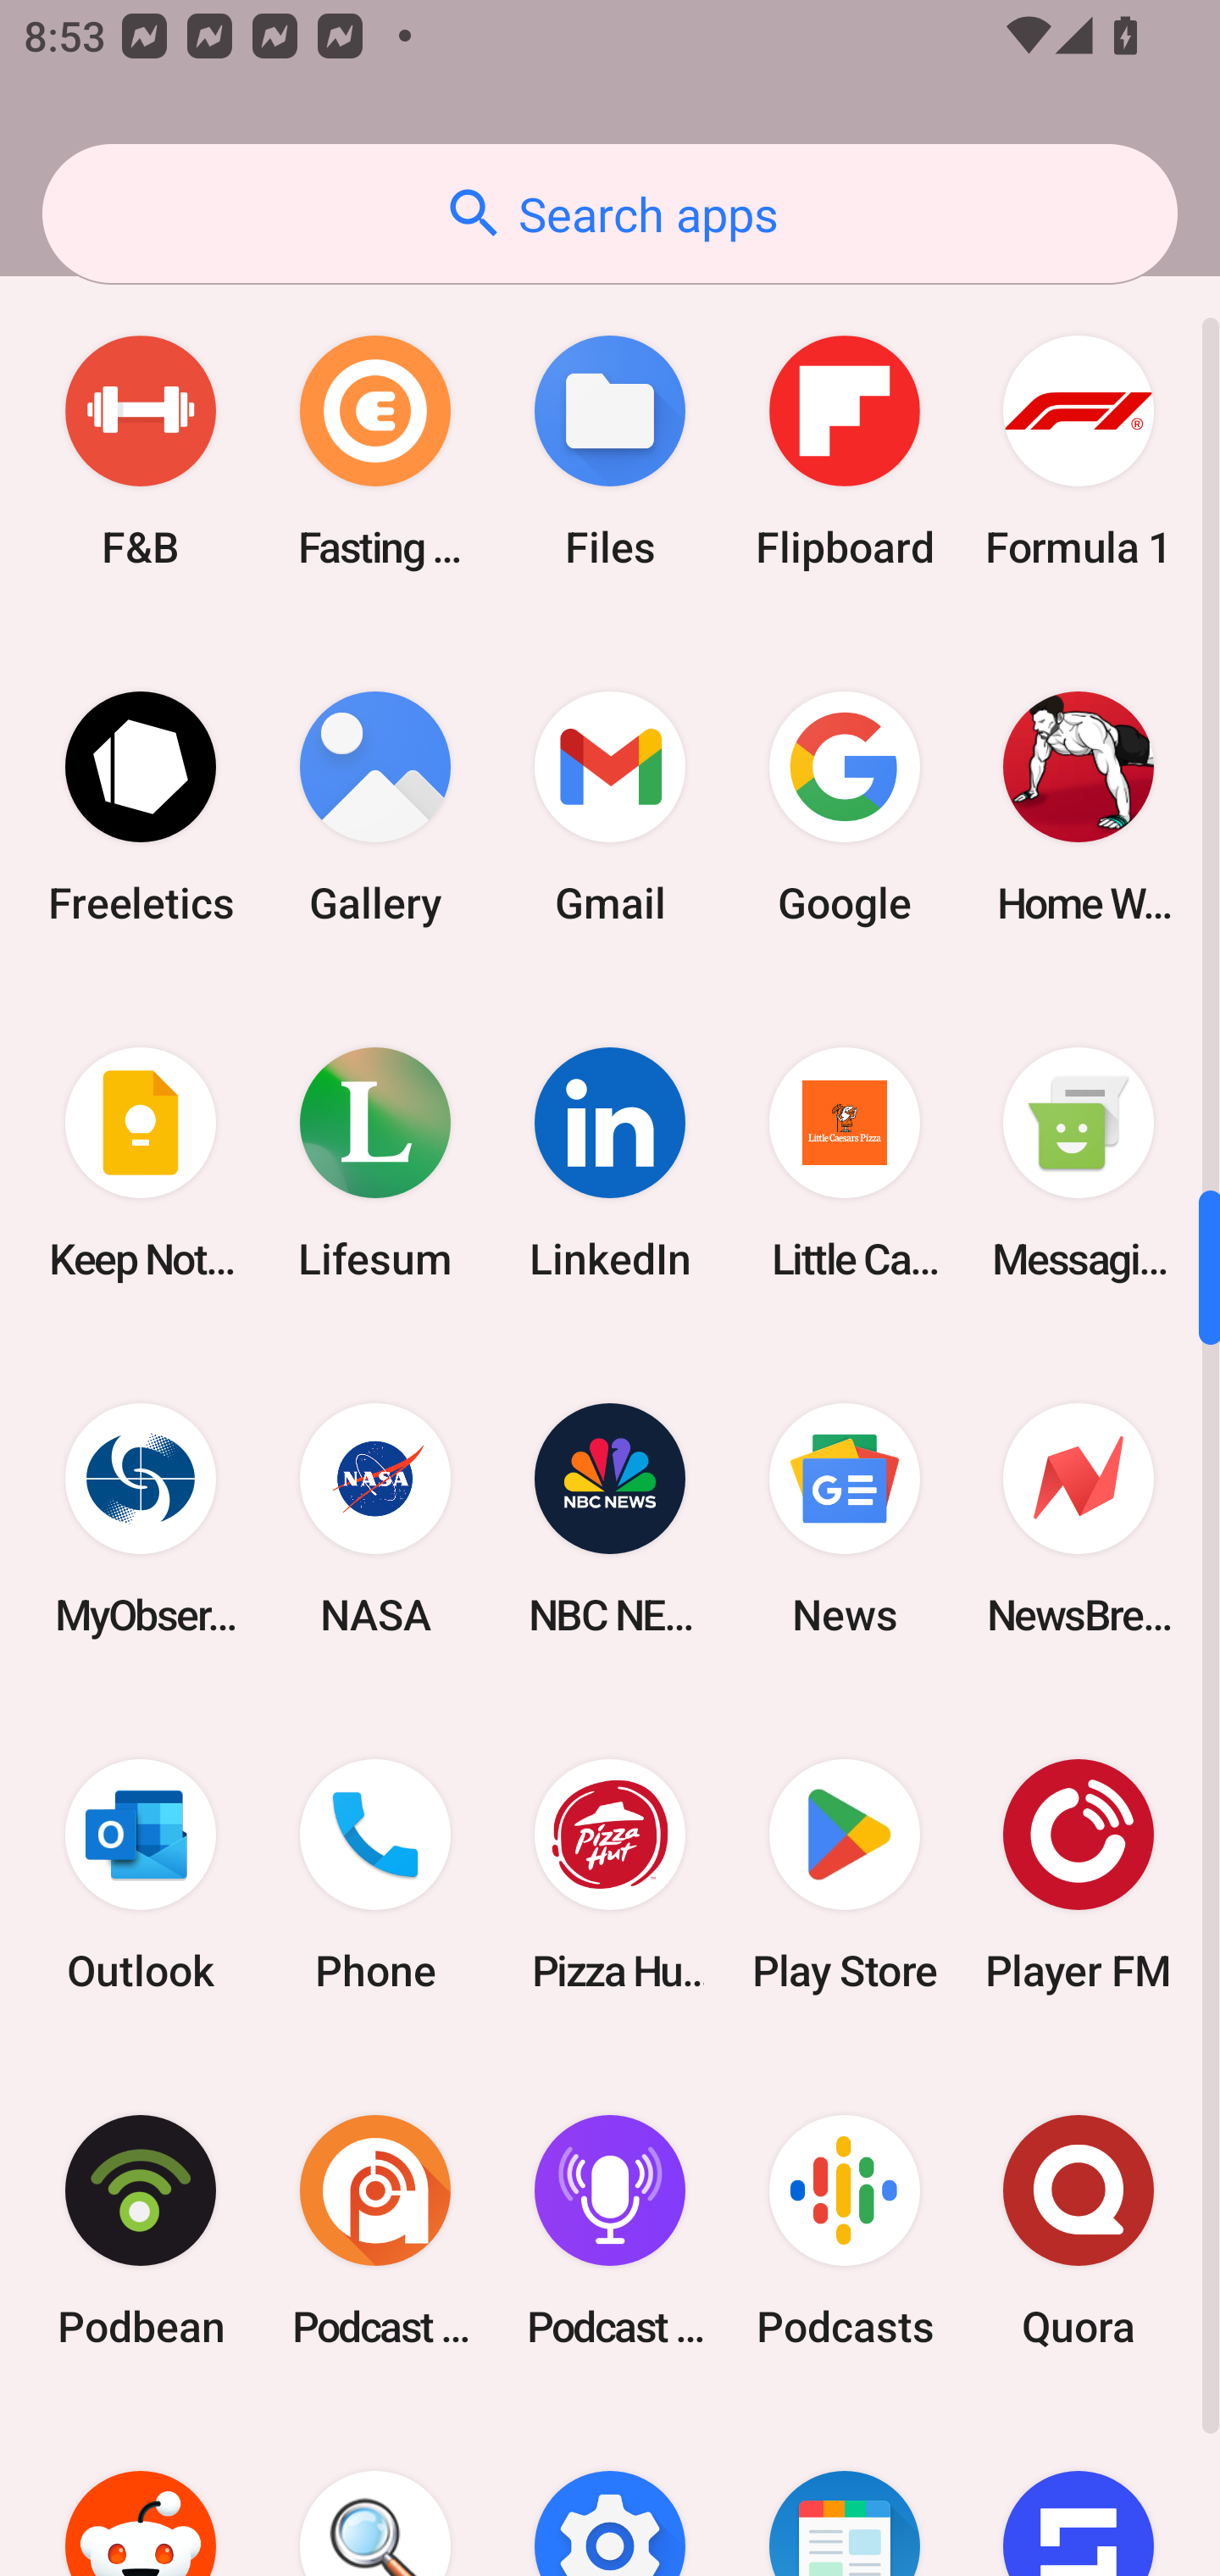  I want to click on   Search apps, so click(610, 214).